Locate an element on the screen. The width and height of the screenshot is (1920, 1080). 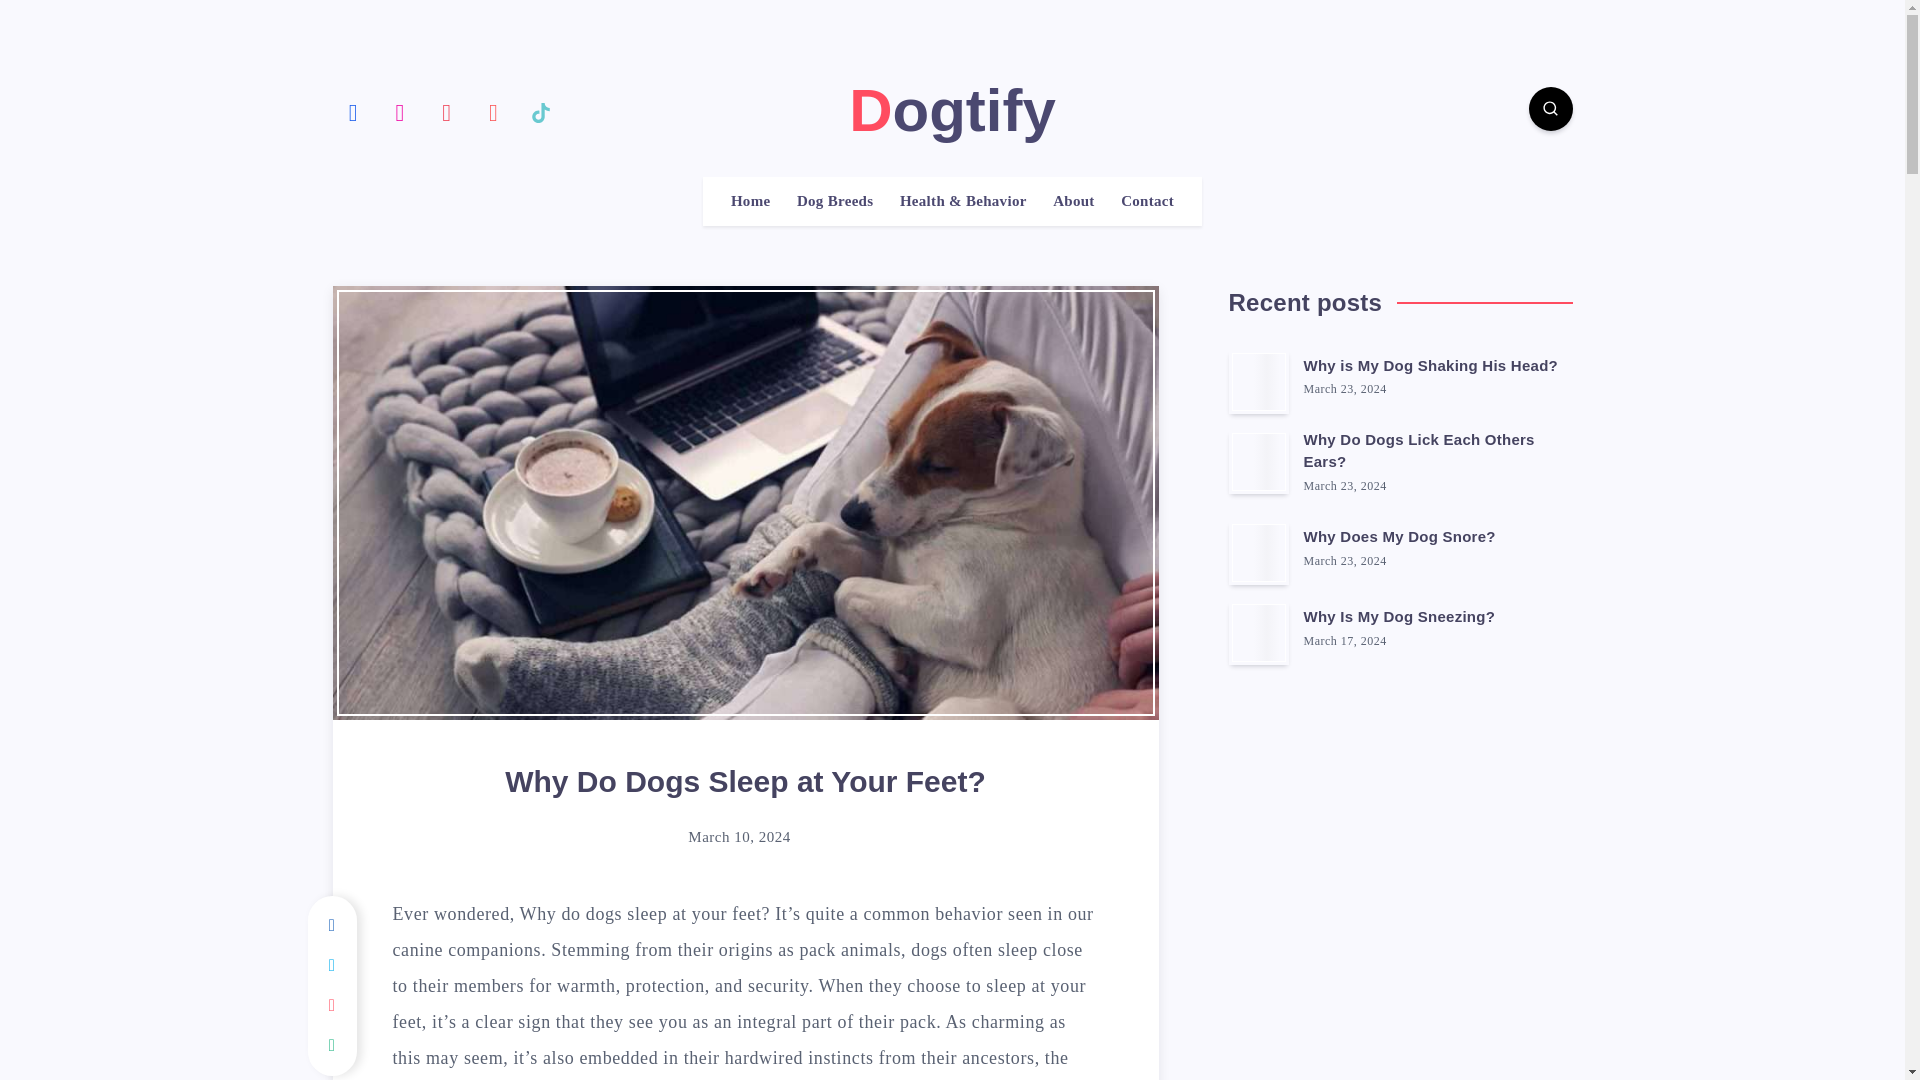
Home is located at coordinates (751, 201).